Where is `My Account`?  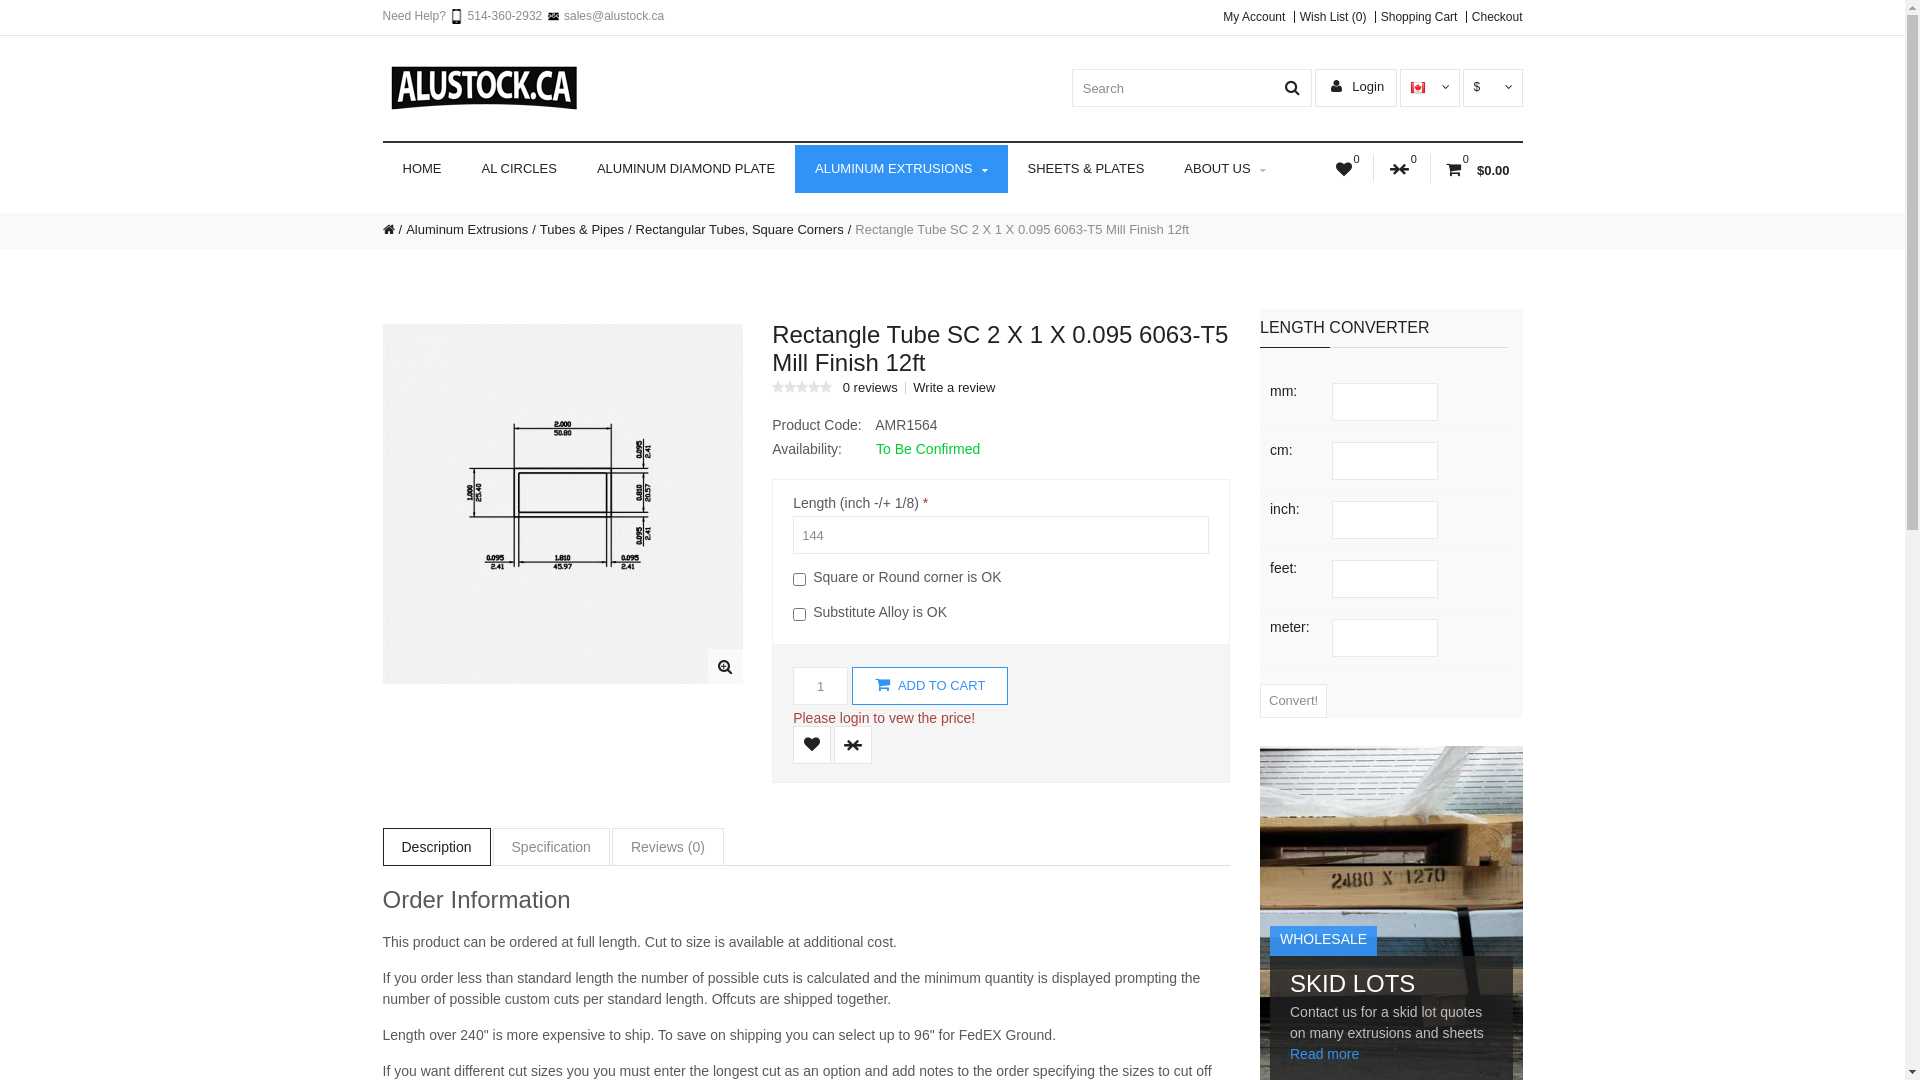
My Account is located at coordinates (1254, 17).